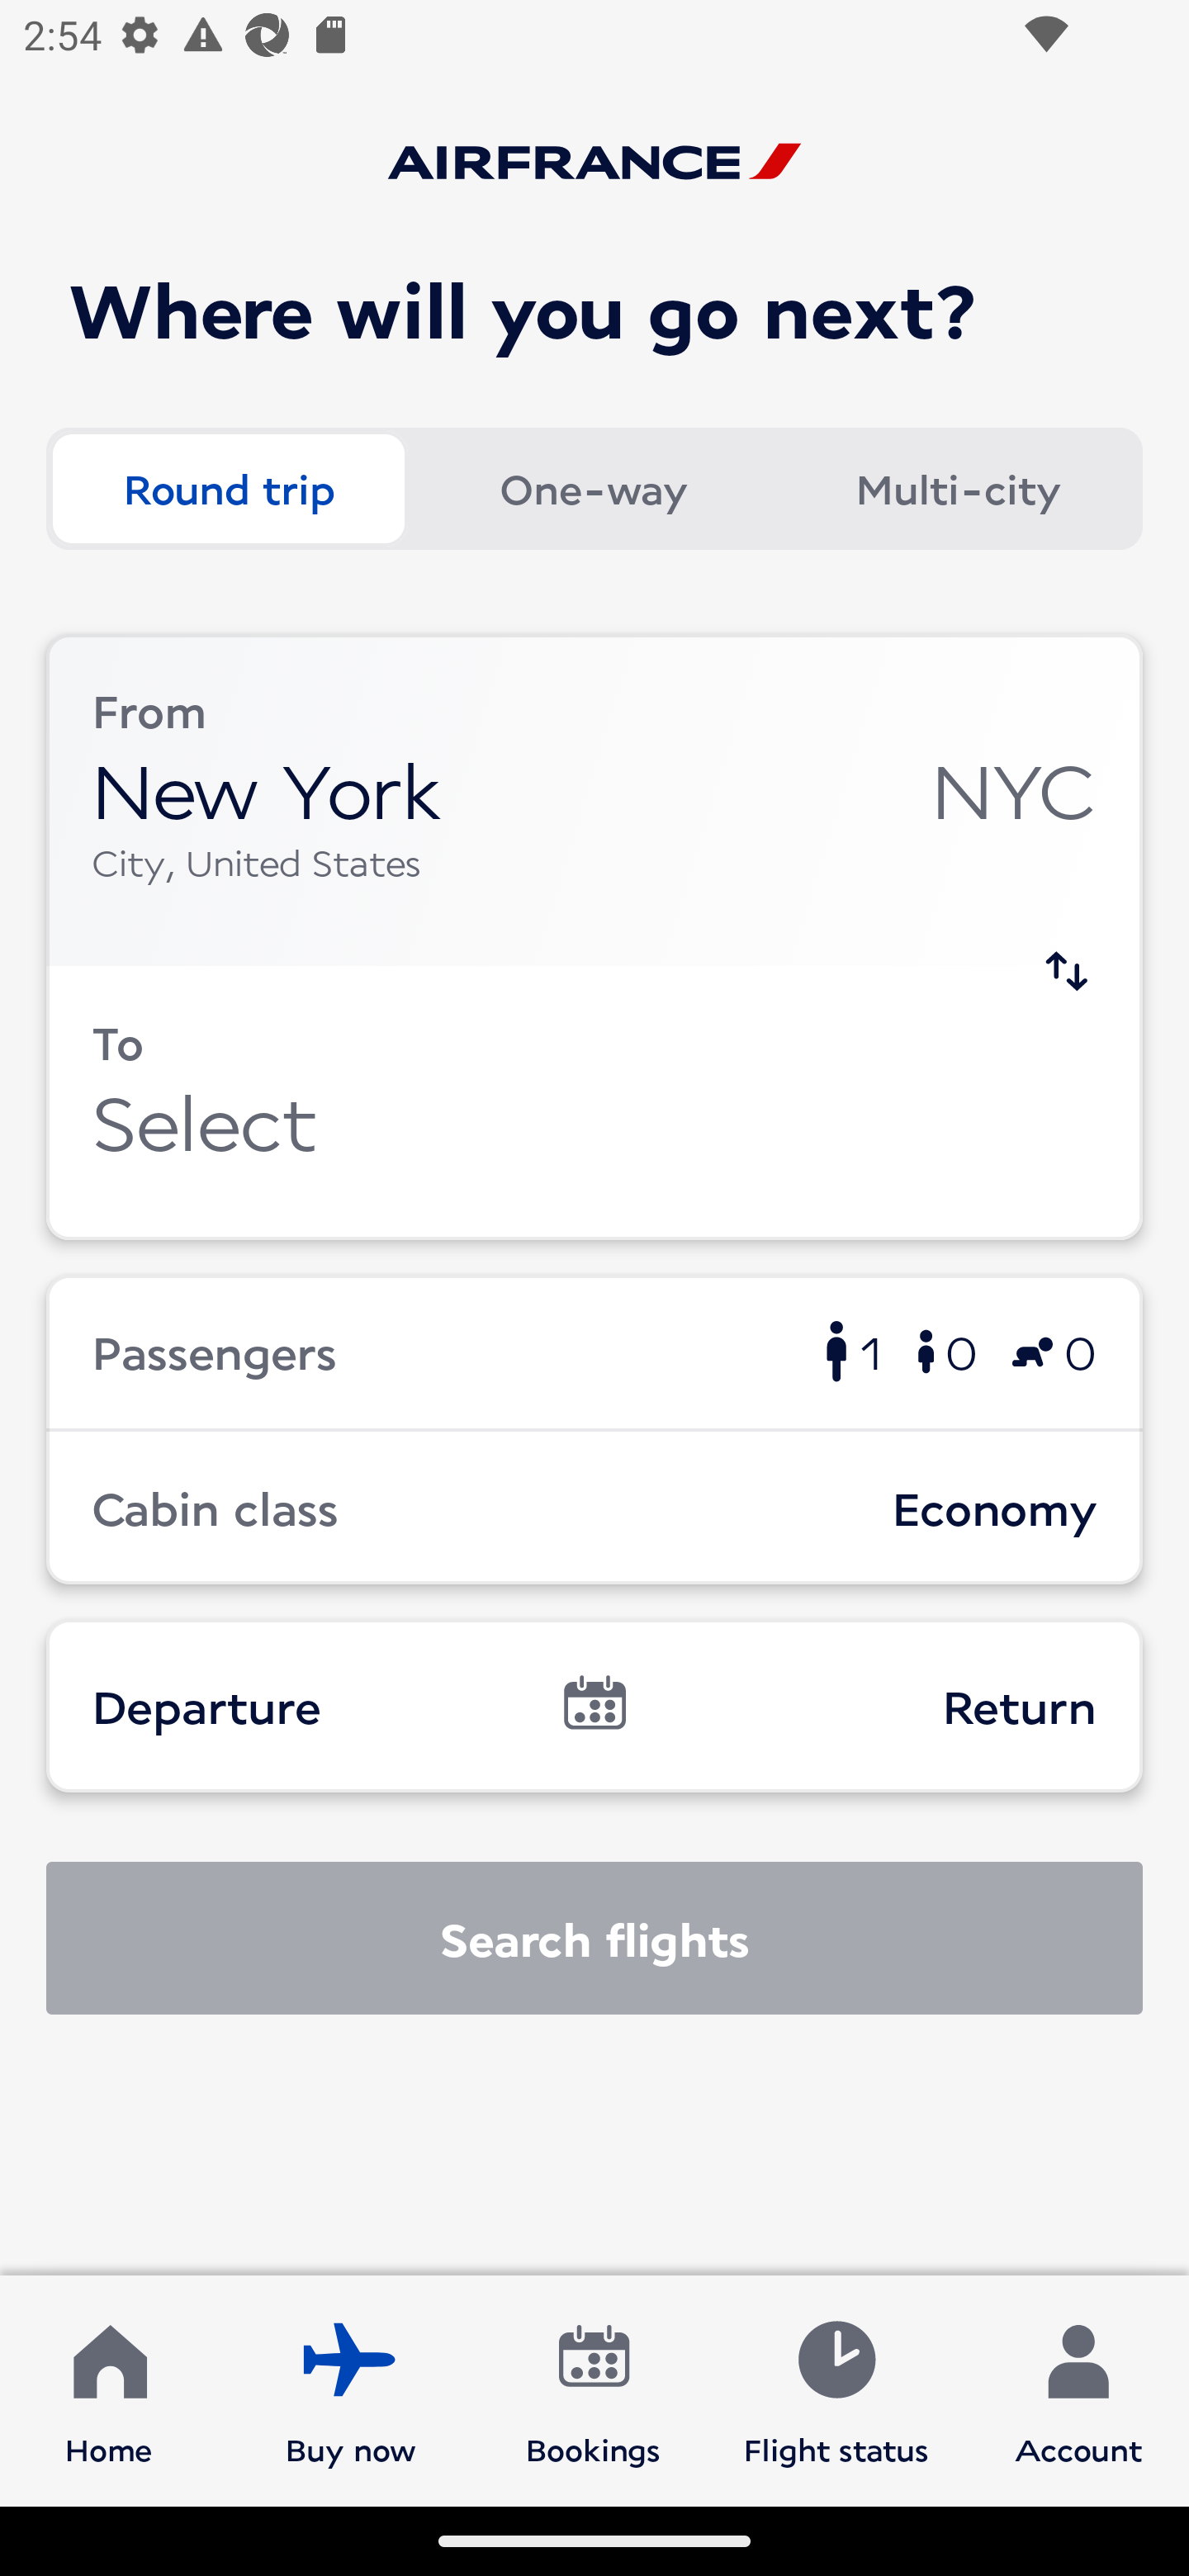 The image size is (1189, 2576). What do you see at coordinates (594, 1706) in the screenshot?
I see `Departure Return` at bounding box center [594, 1706].